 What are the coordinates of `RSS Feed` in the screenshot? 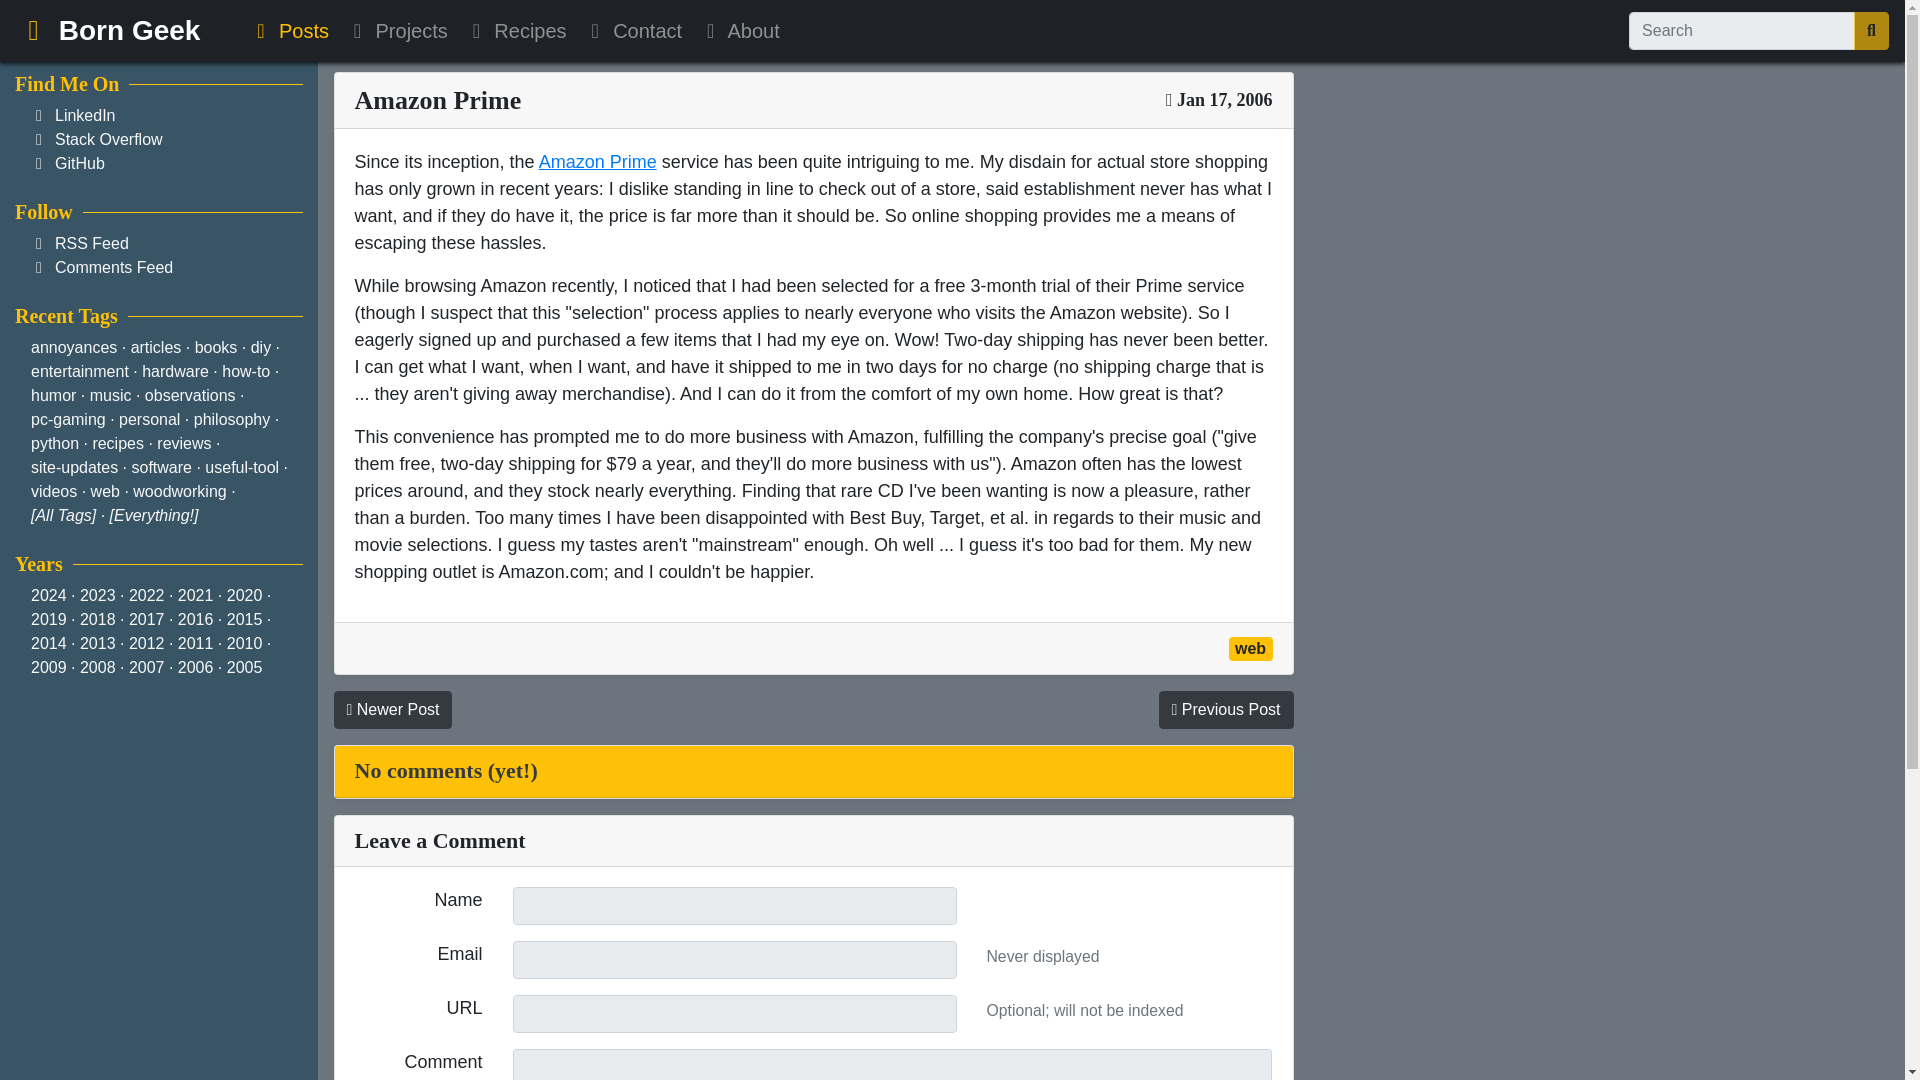 It's located at (92, 243).